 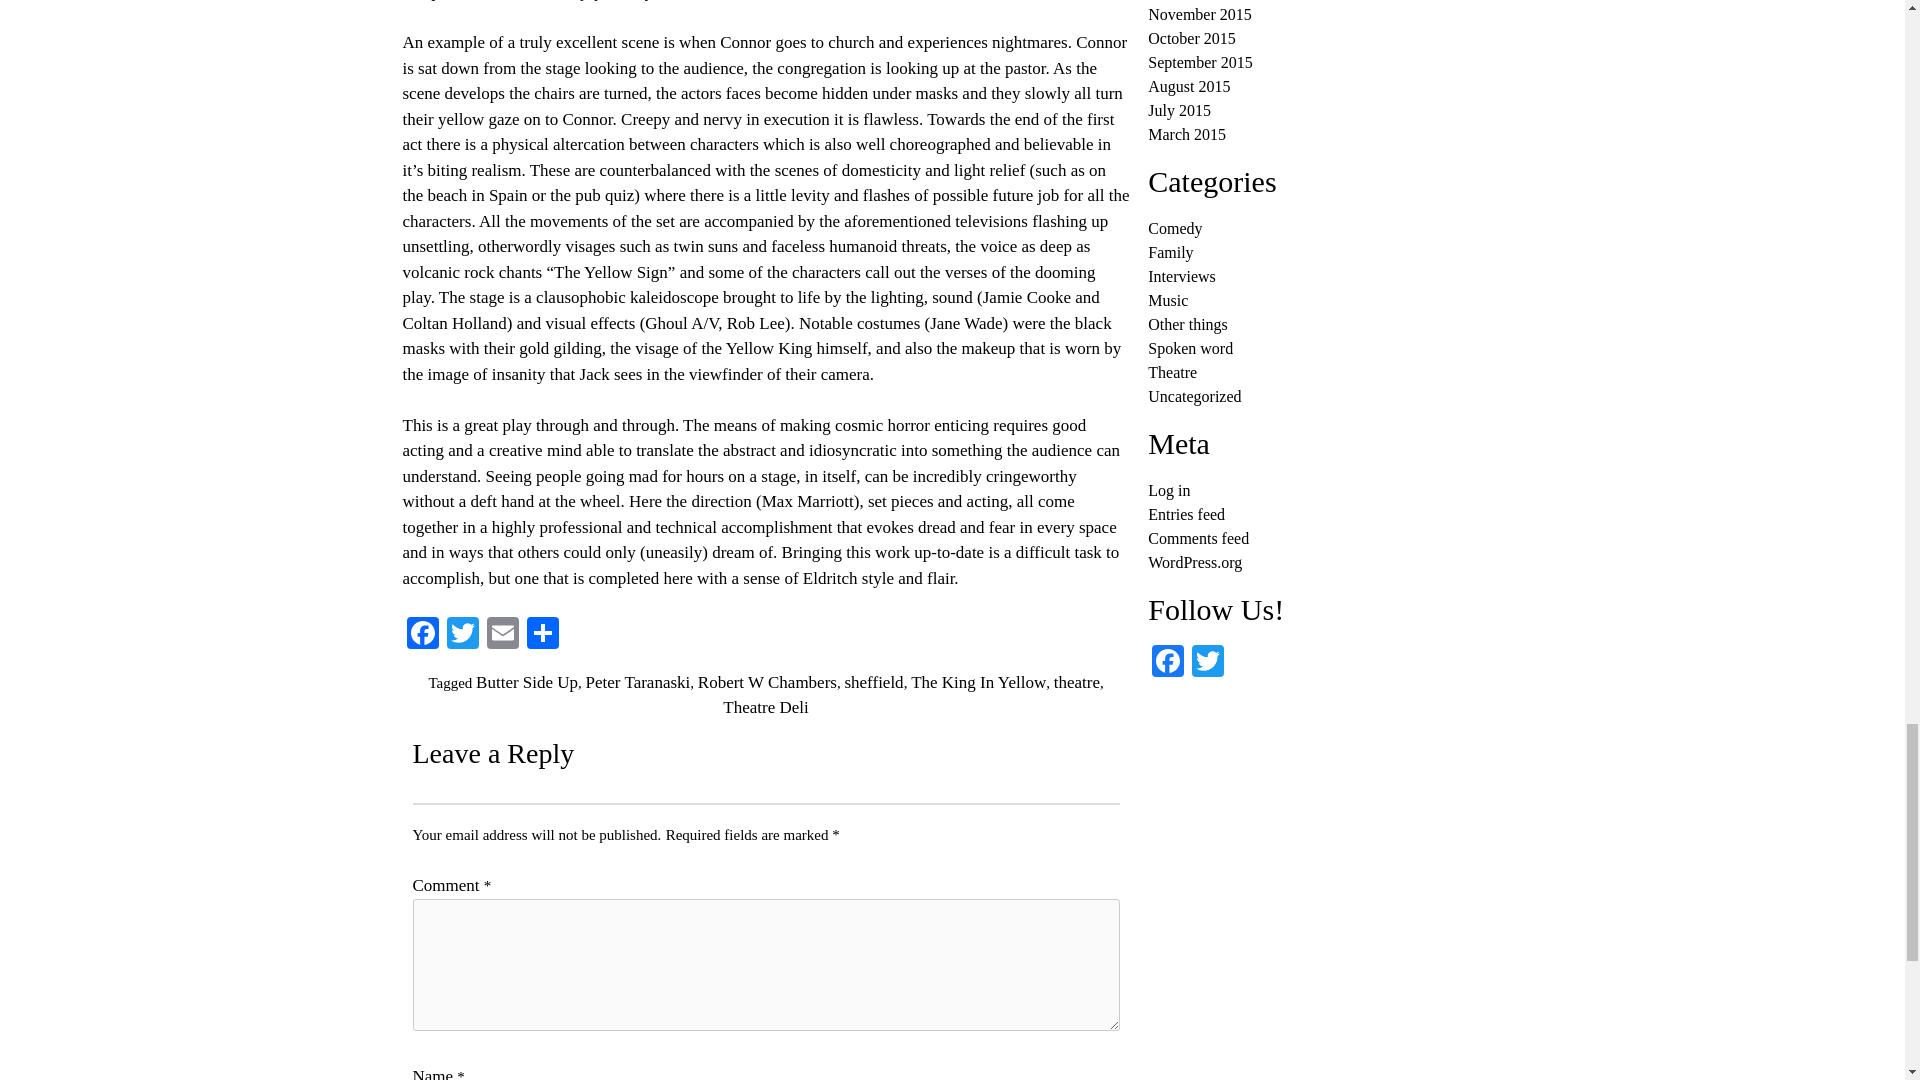 I want to click on Facebook, so click(x=1168, y=662).